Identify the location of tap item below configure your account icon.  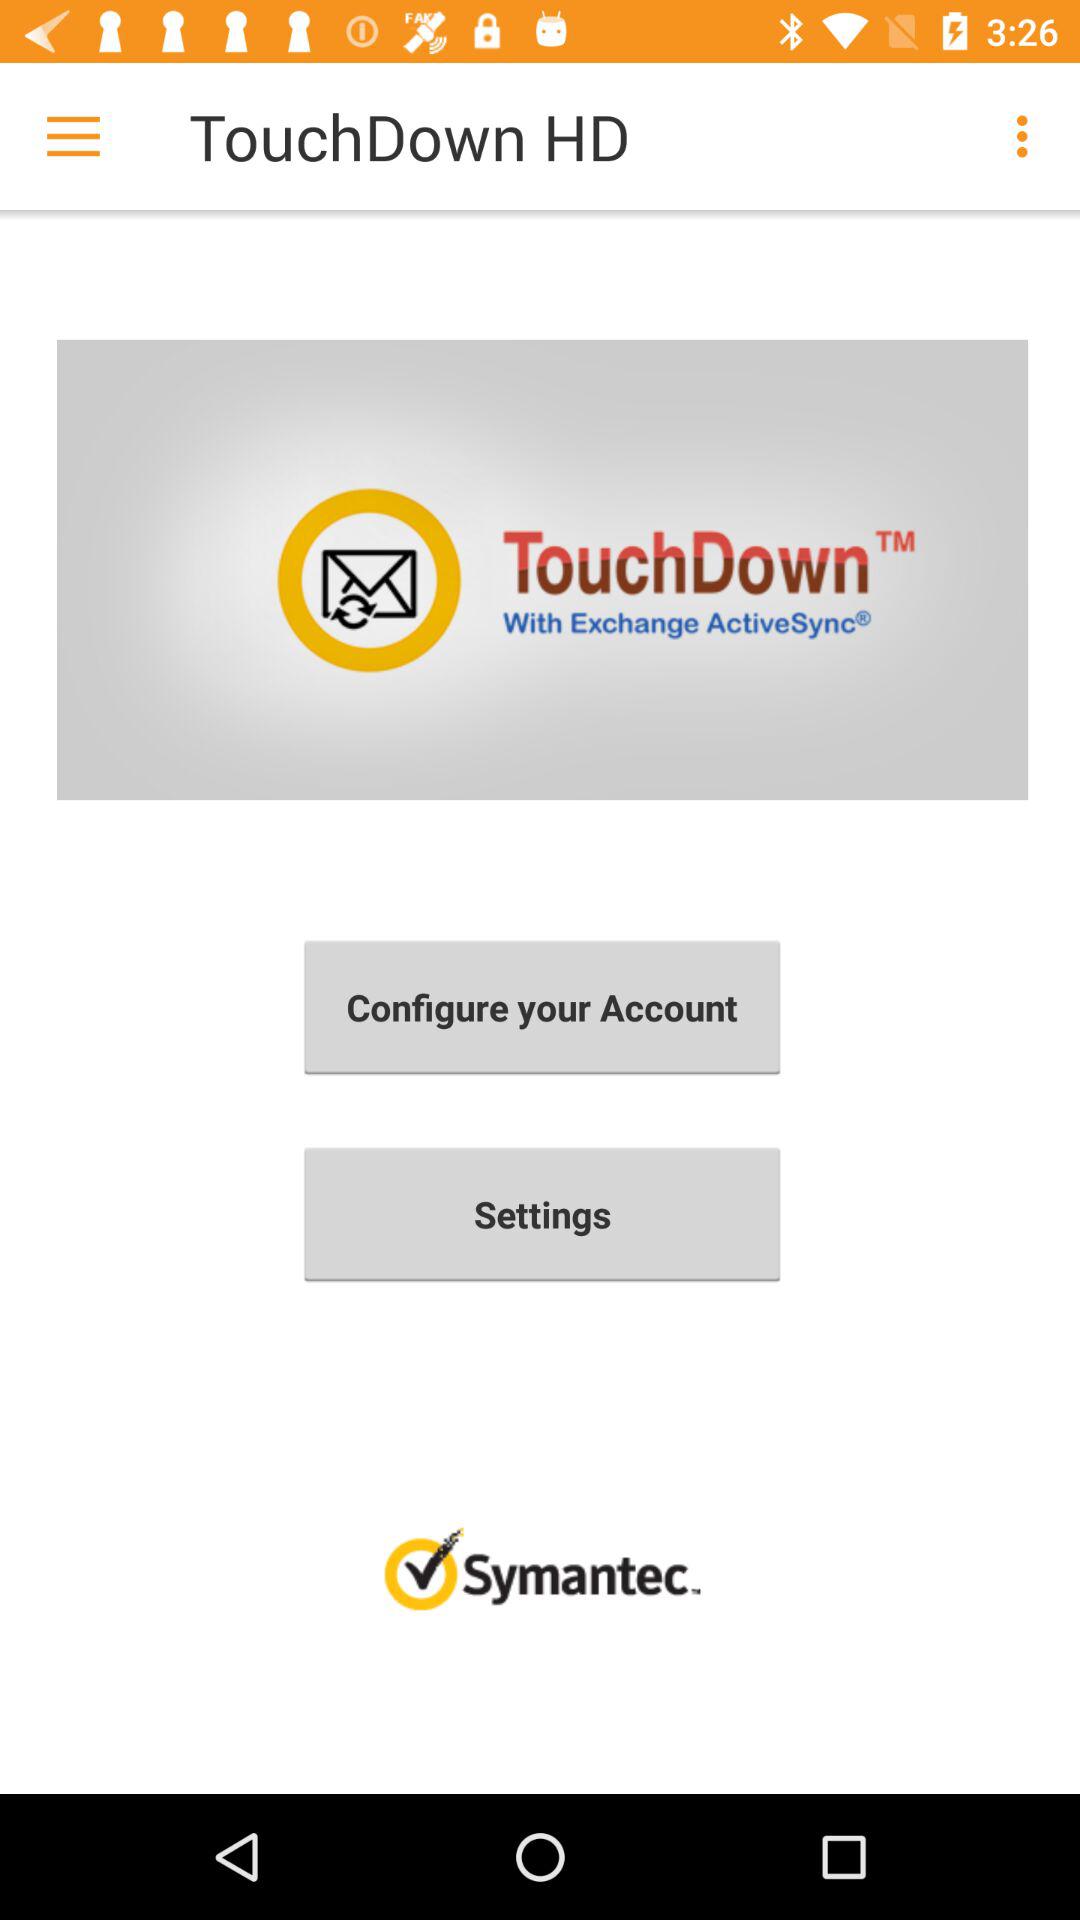
(542, 1214).